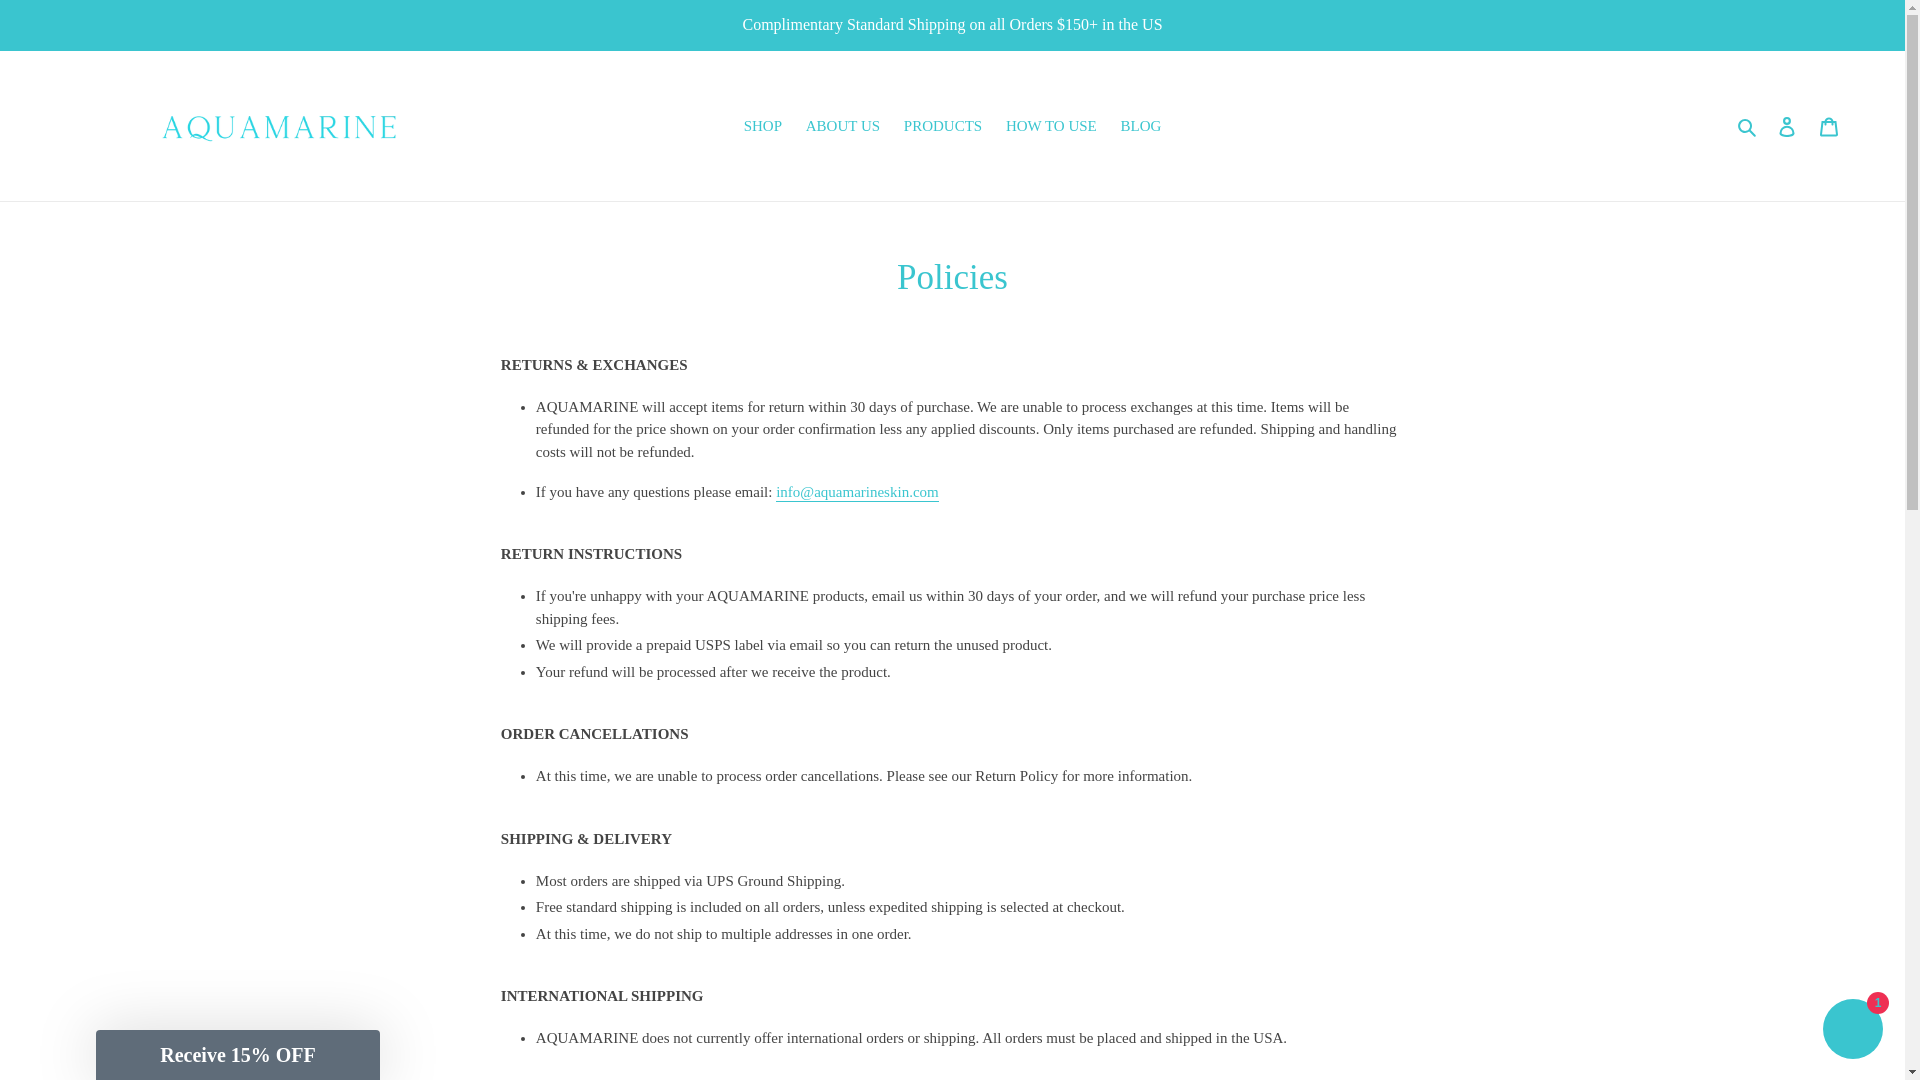 This screenshot has height=1080, width=1920. Describe the element at coordinates (1141, 126) in the screenshot. I see `BLOG` at that location.